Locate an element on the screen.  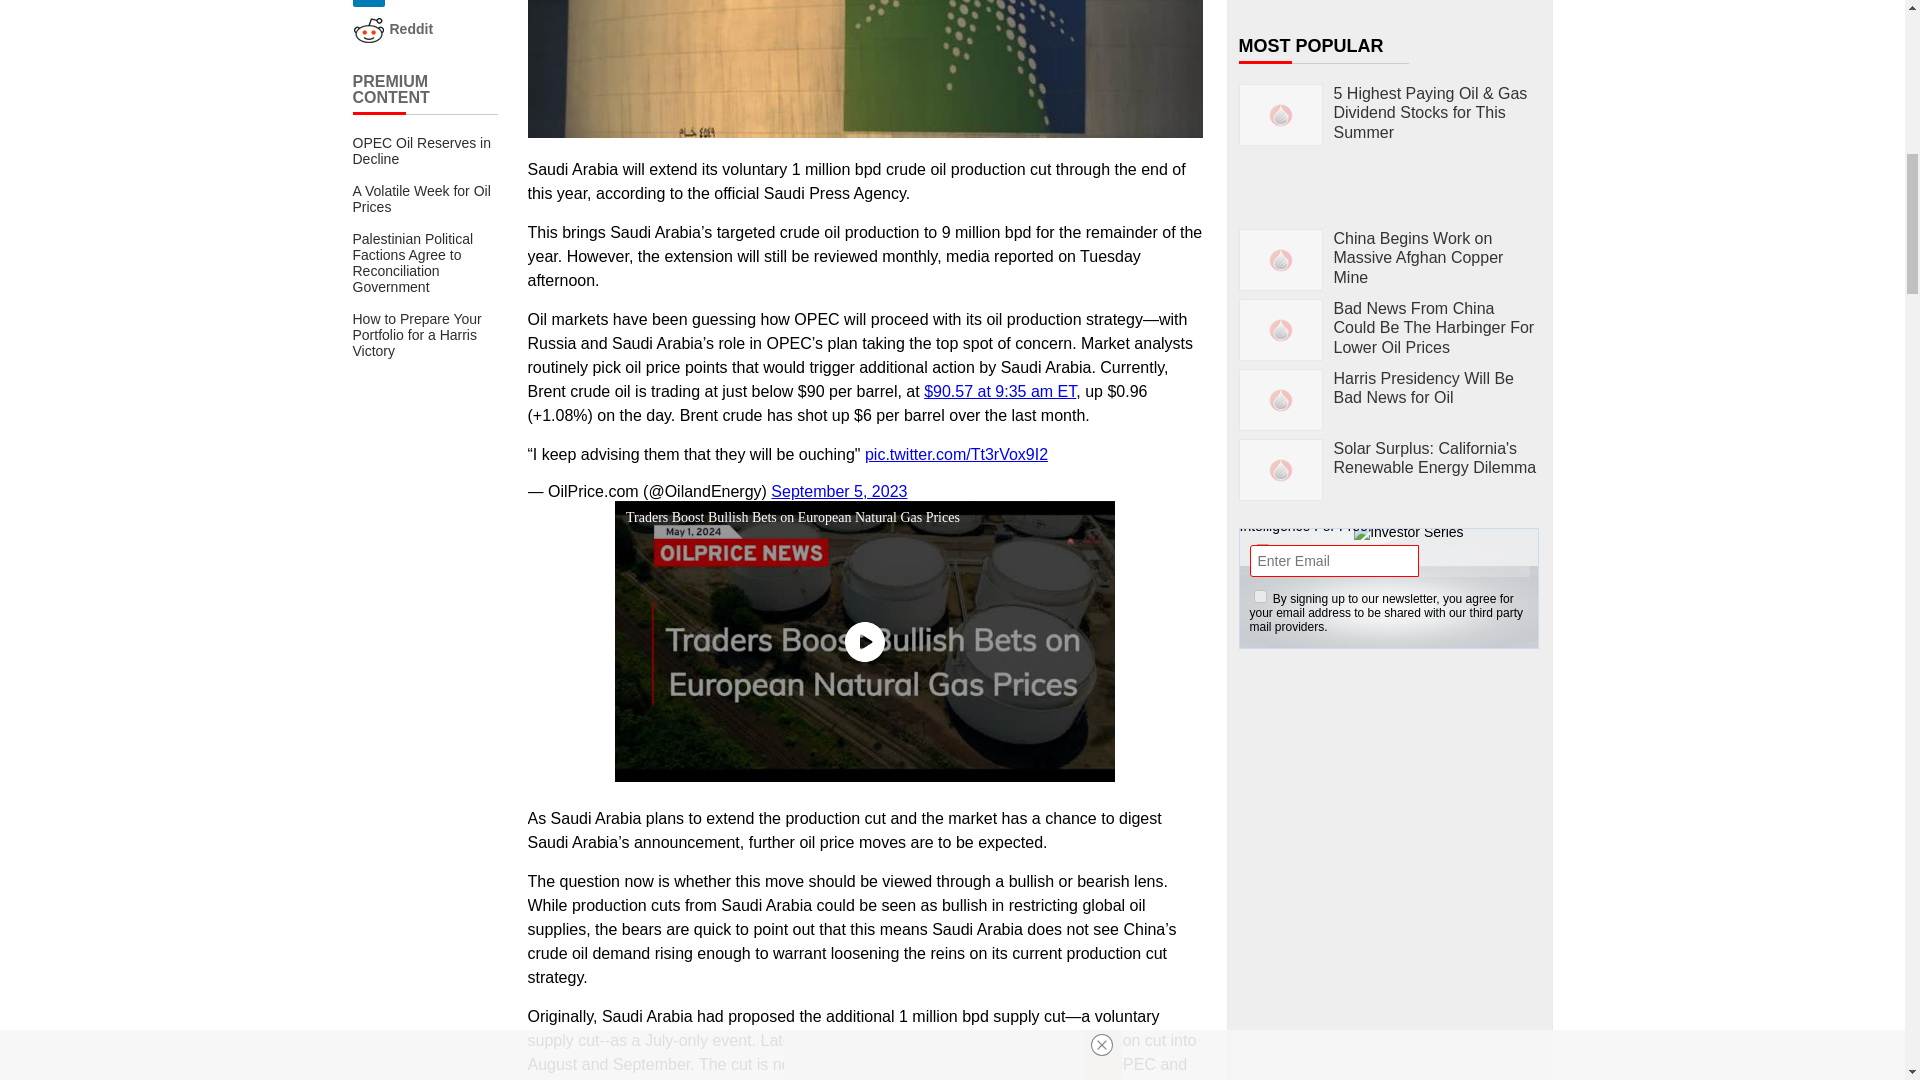
Aramco is located at coordinates (866, 69).